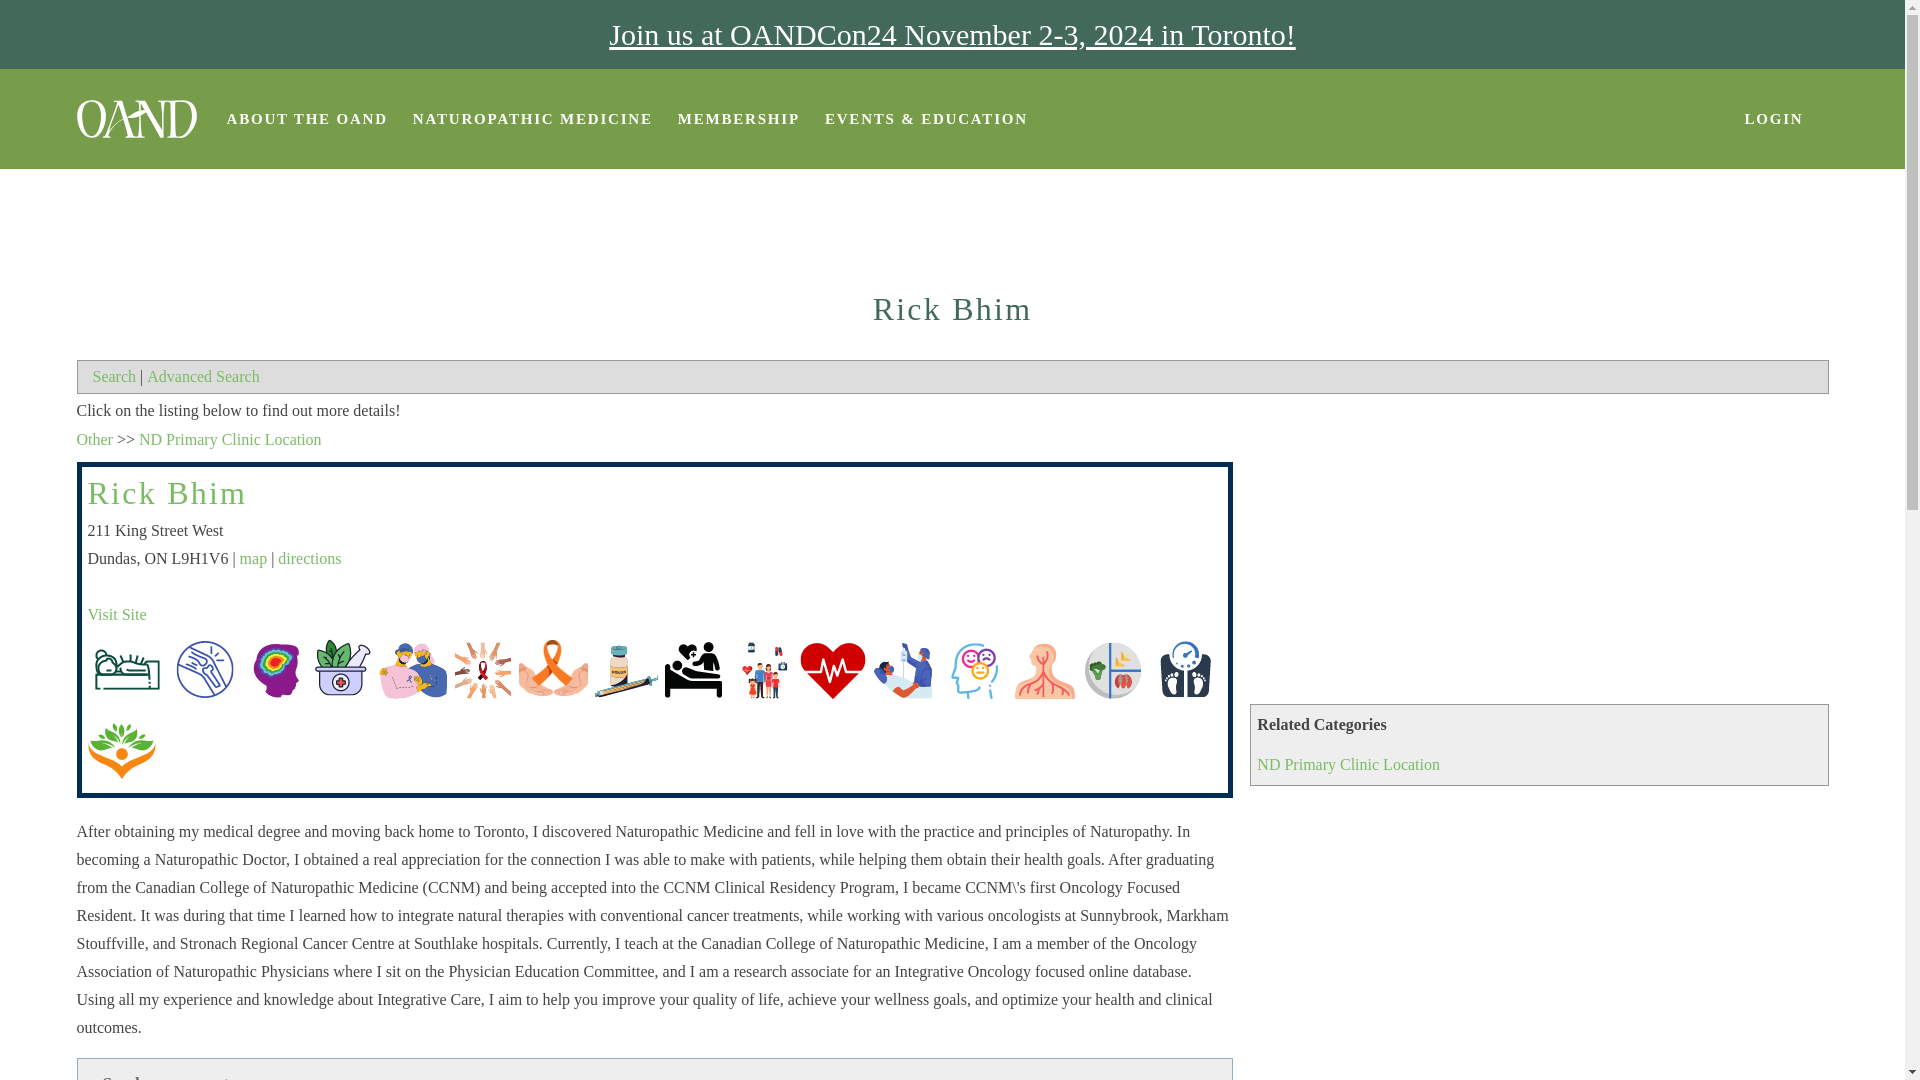  What do you see at coordinates (342, 663) in the screenshot?
I see `Botanical Medicine` at bounding box center [342, 663].